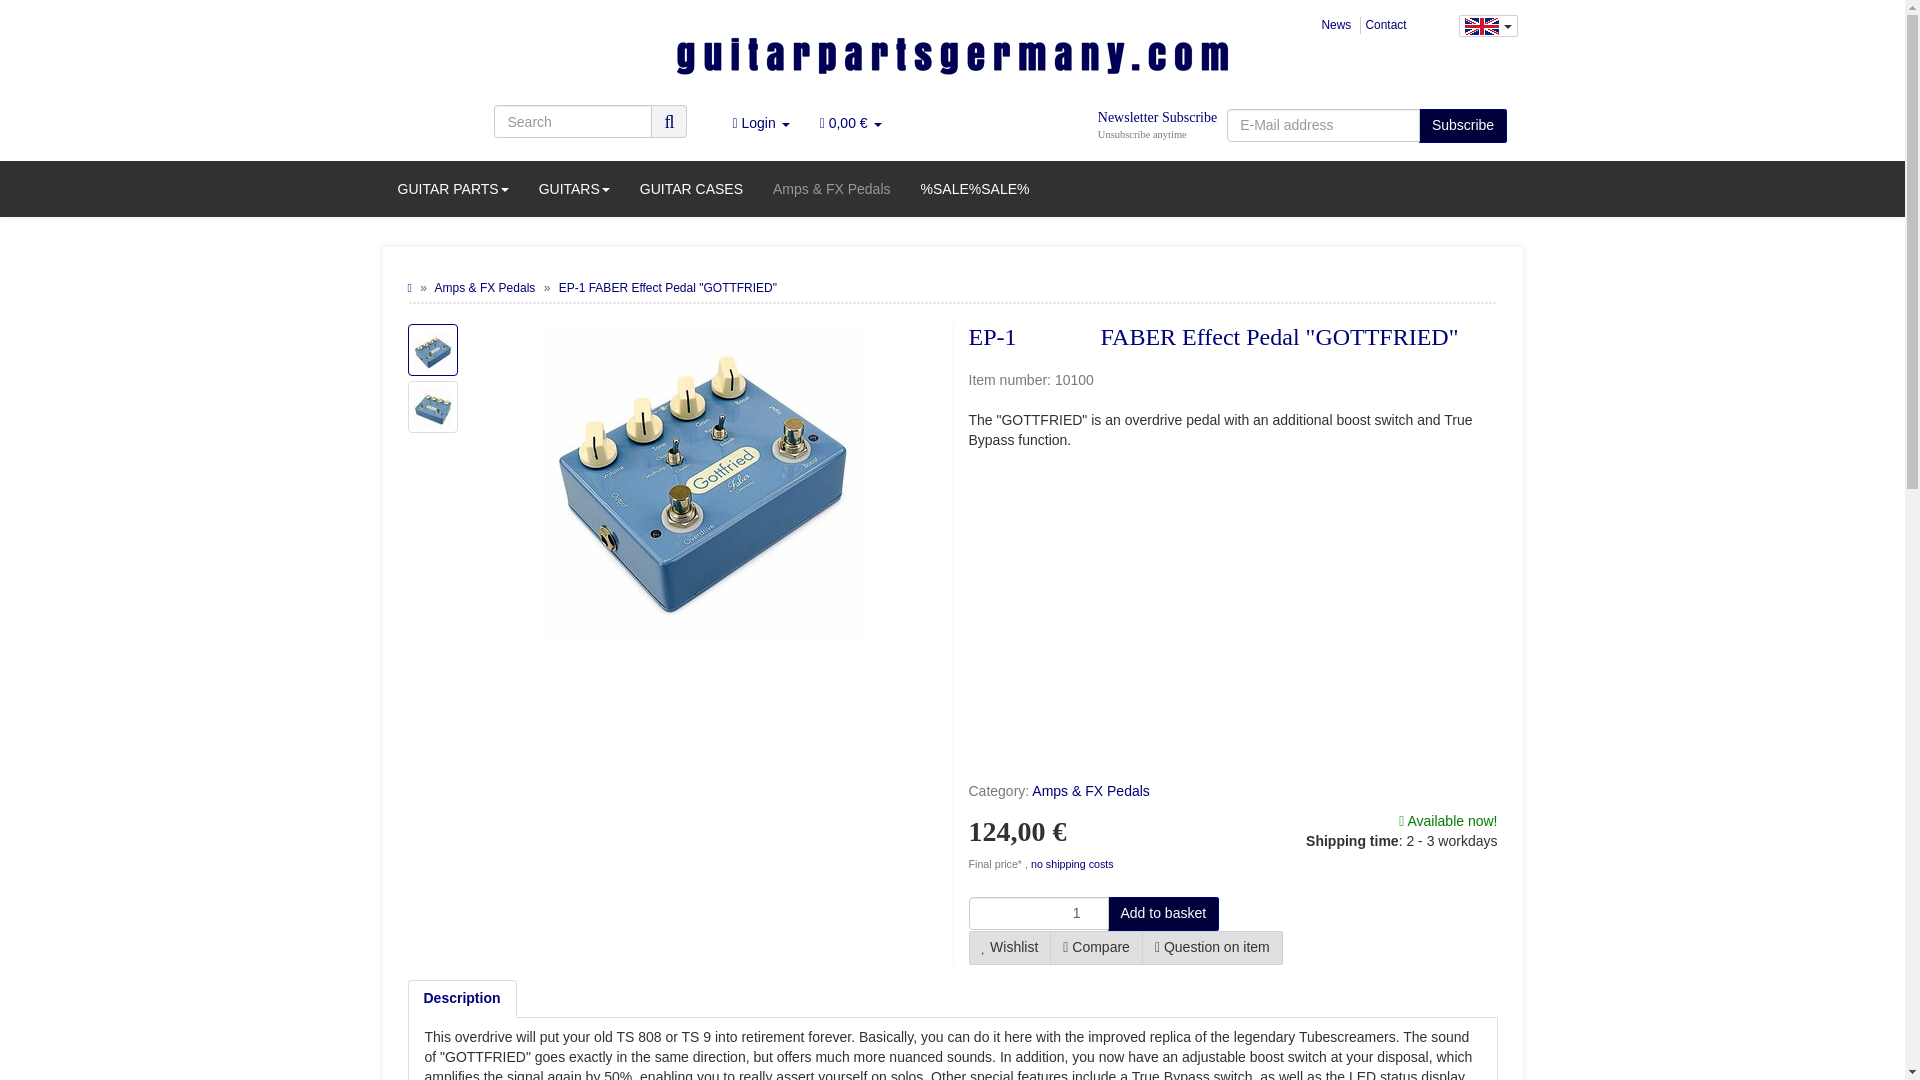 The width and height of the screenshot is (1920, 1080). I want to click on News, so click(1336, 25).